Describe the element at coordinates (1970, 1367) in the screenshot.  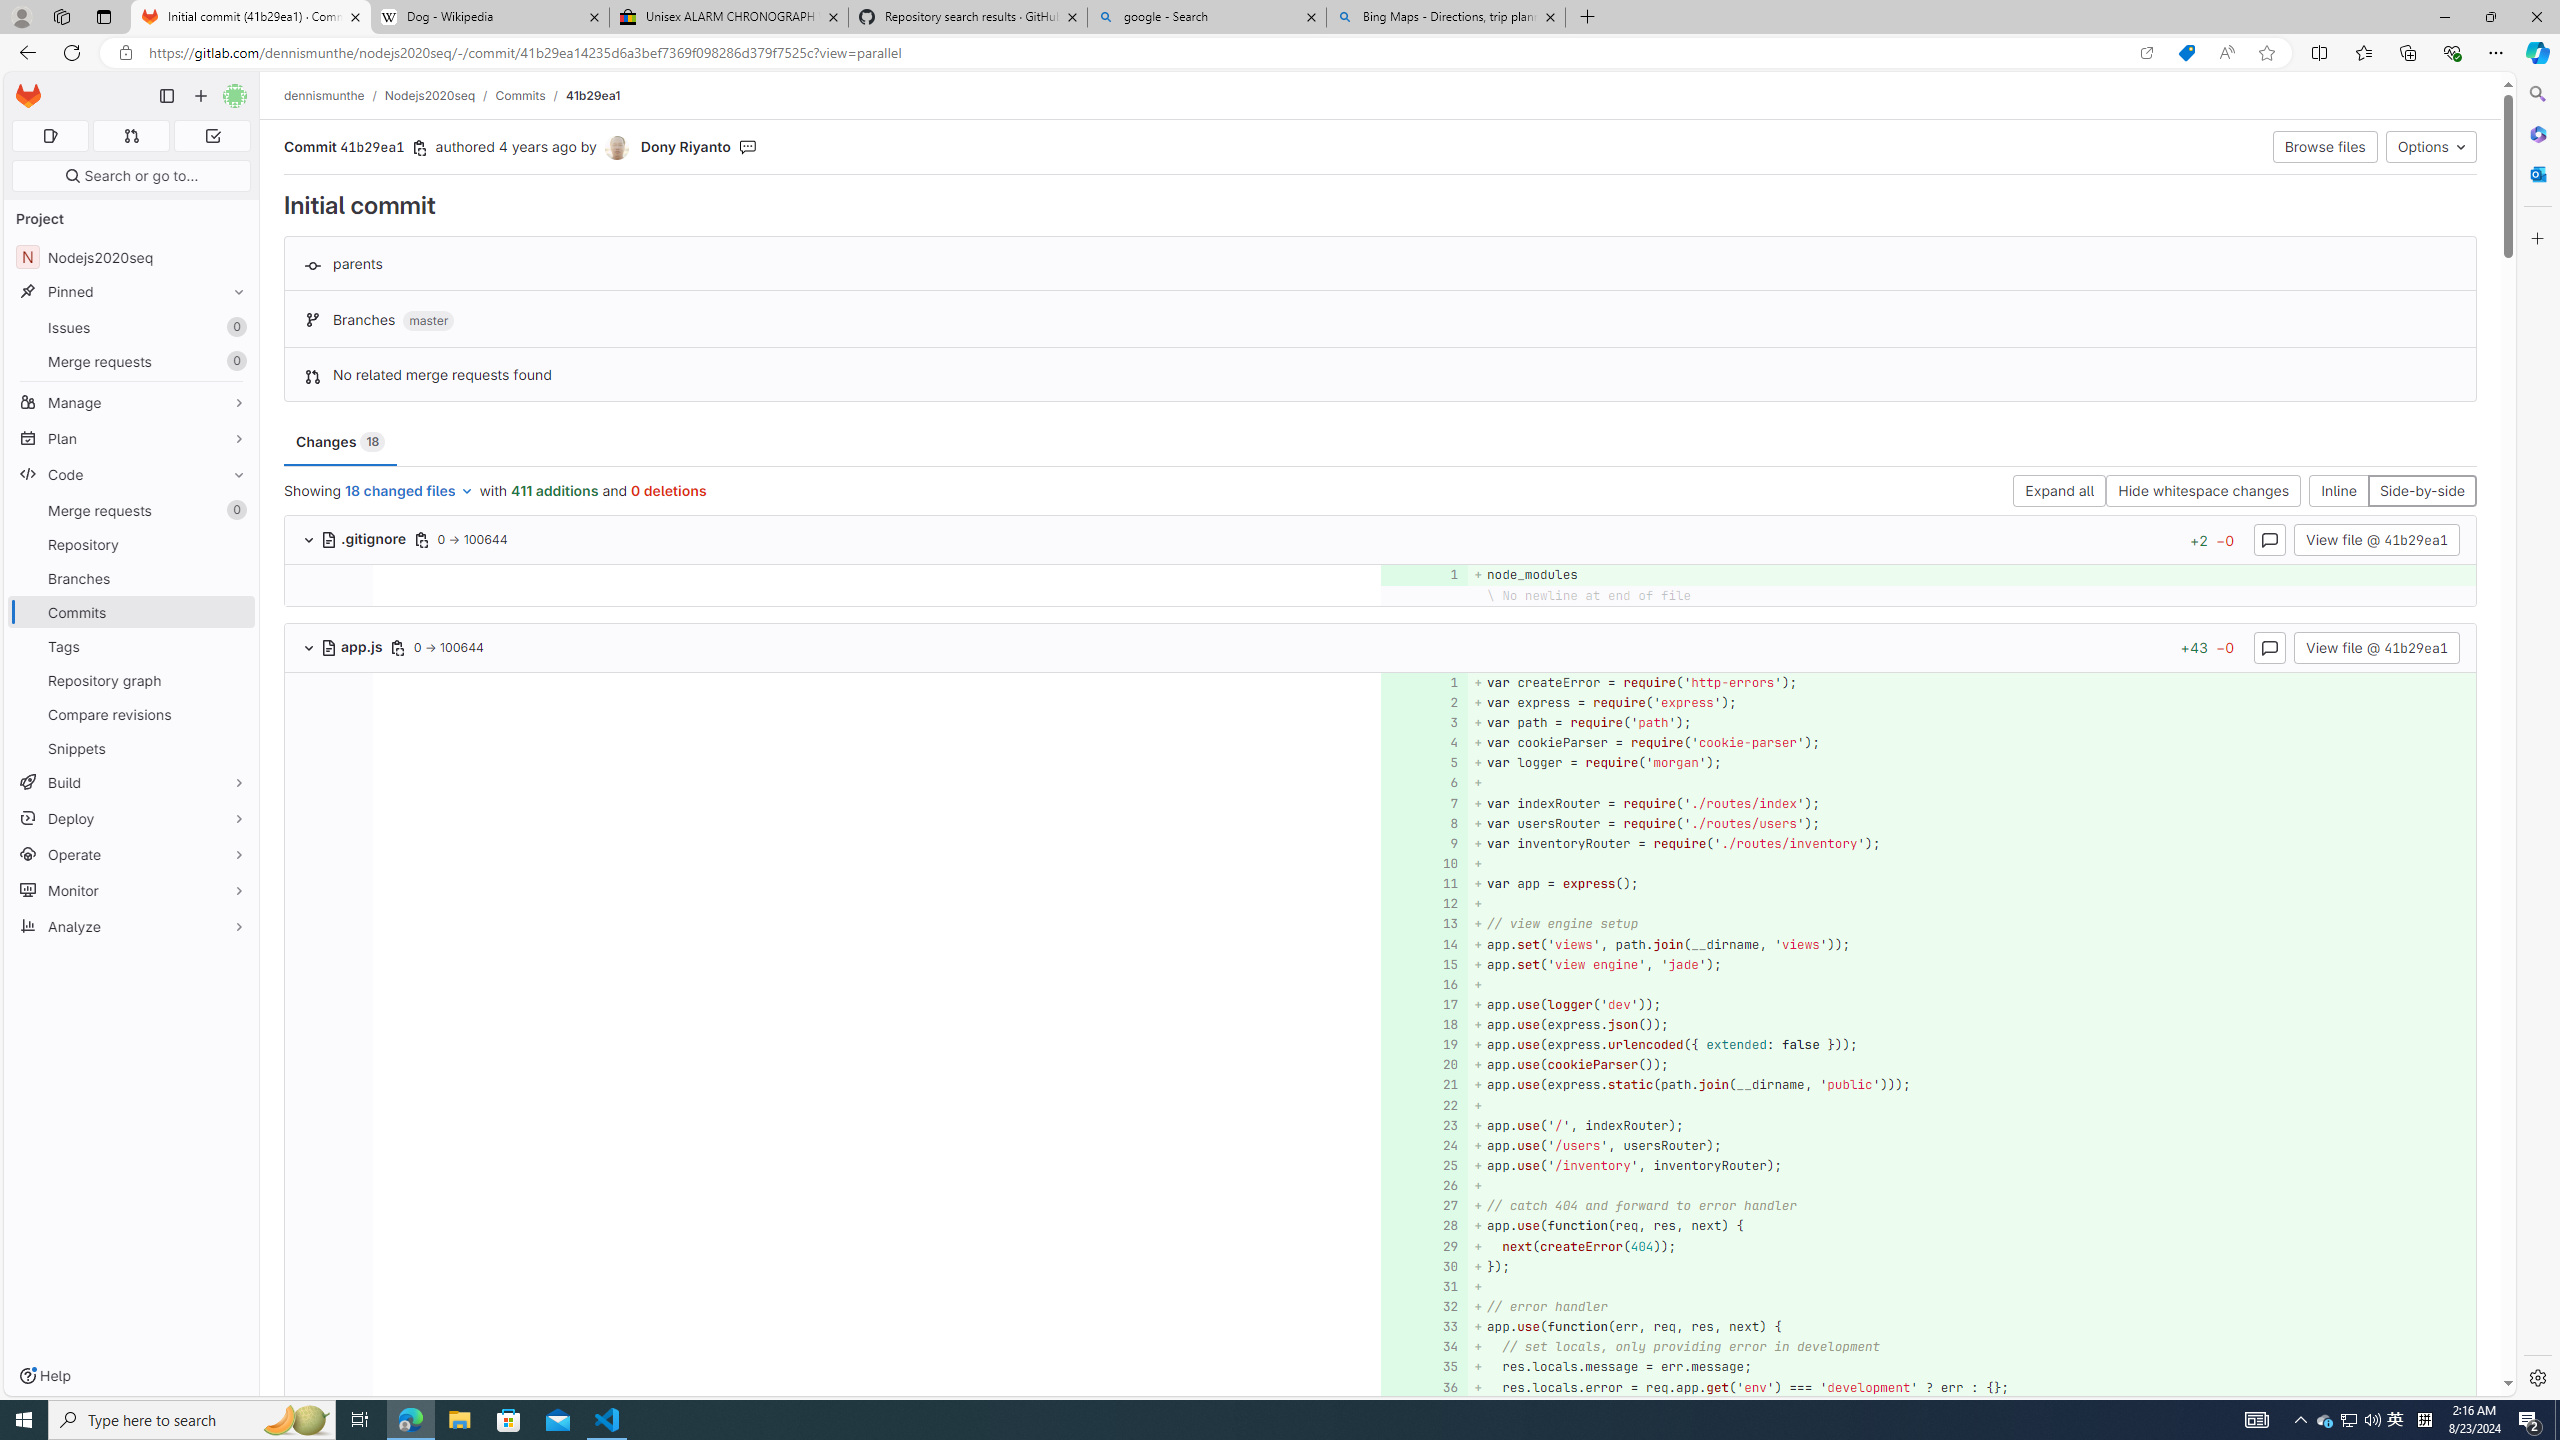
I see `+ res.locals.message = err.message; ` at that location.